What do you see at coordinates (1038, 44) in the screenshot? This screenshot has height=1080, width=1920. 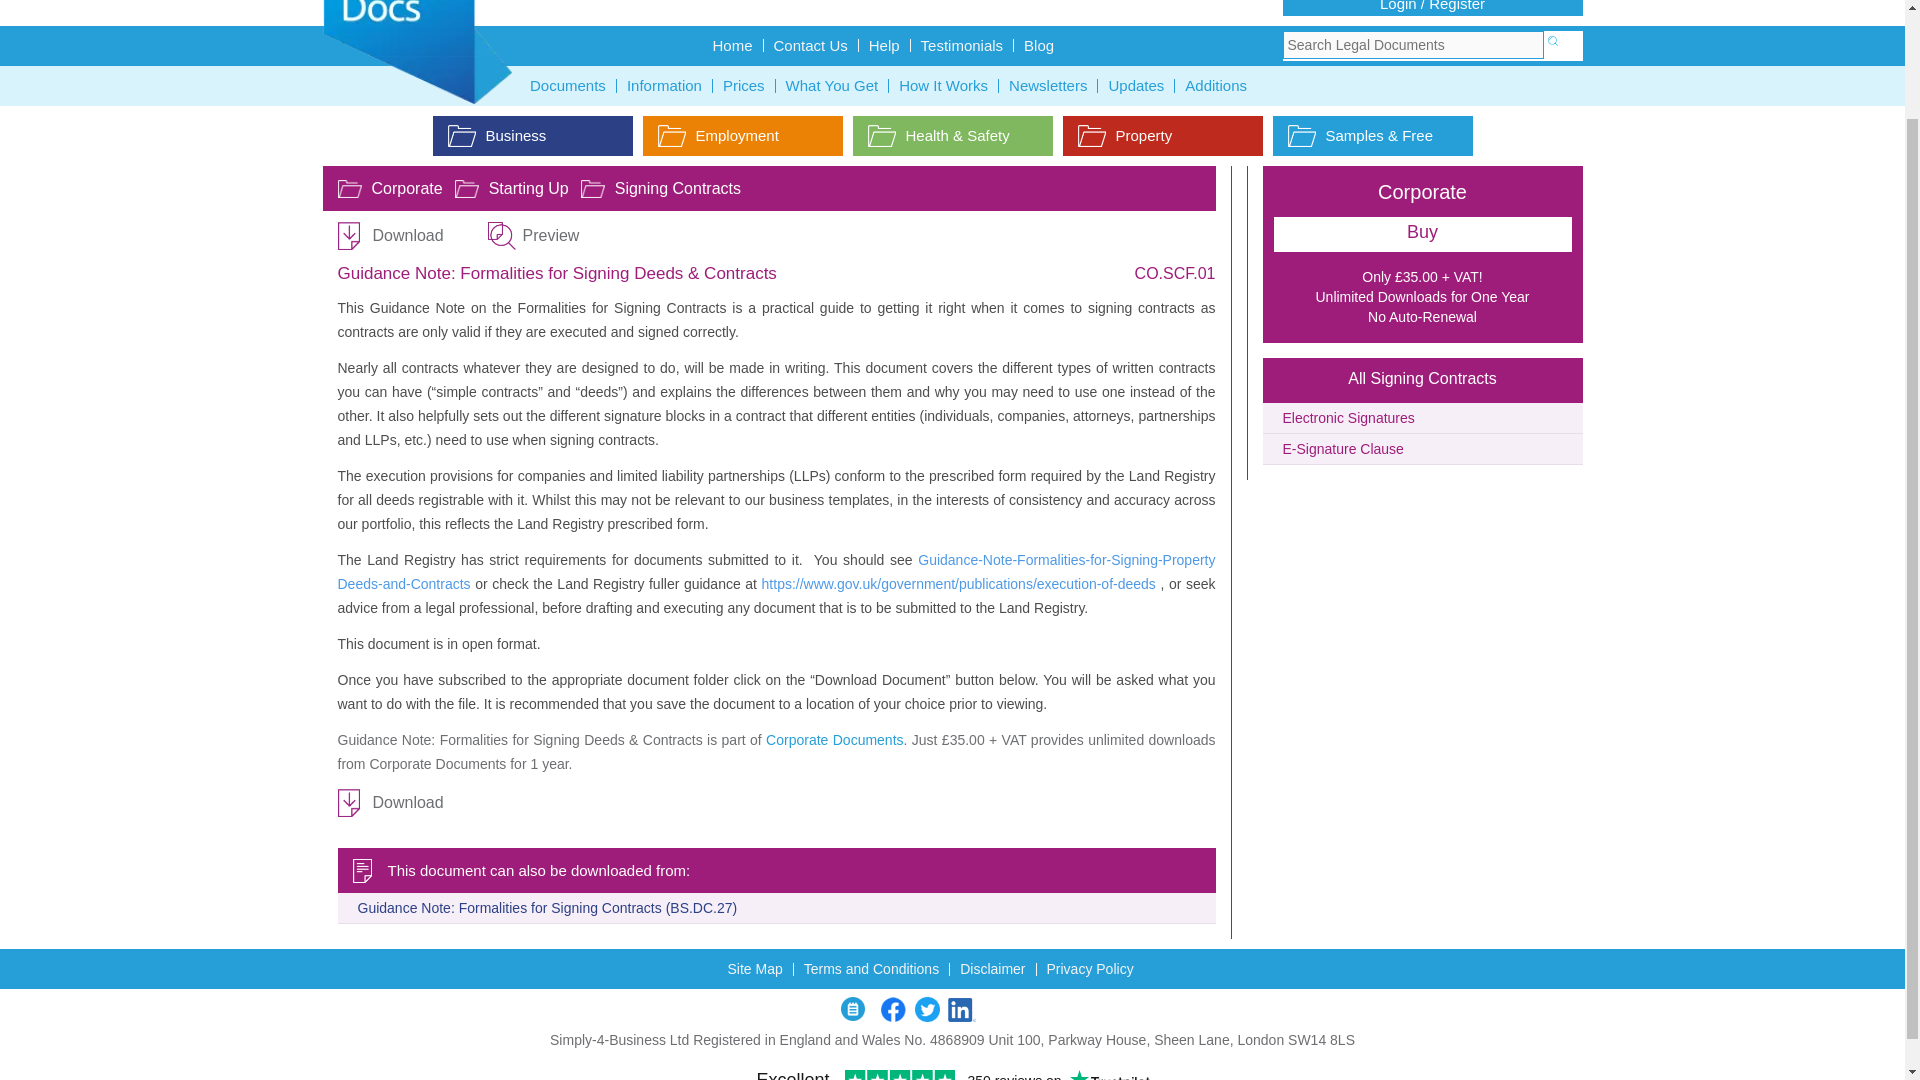 I see `Blog` at bounding box center [1038, 44].